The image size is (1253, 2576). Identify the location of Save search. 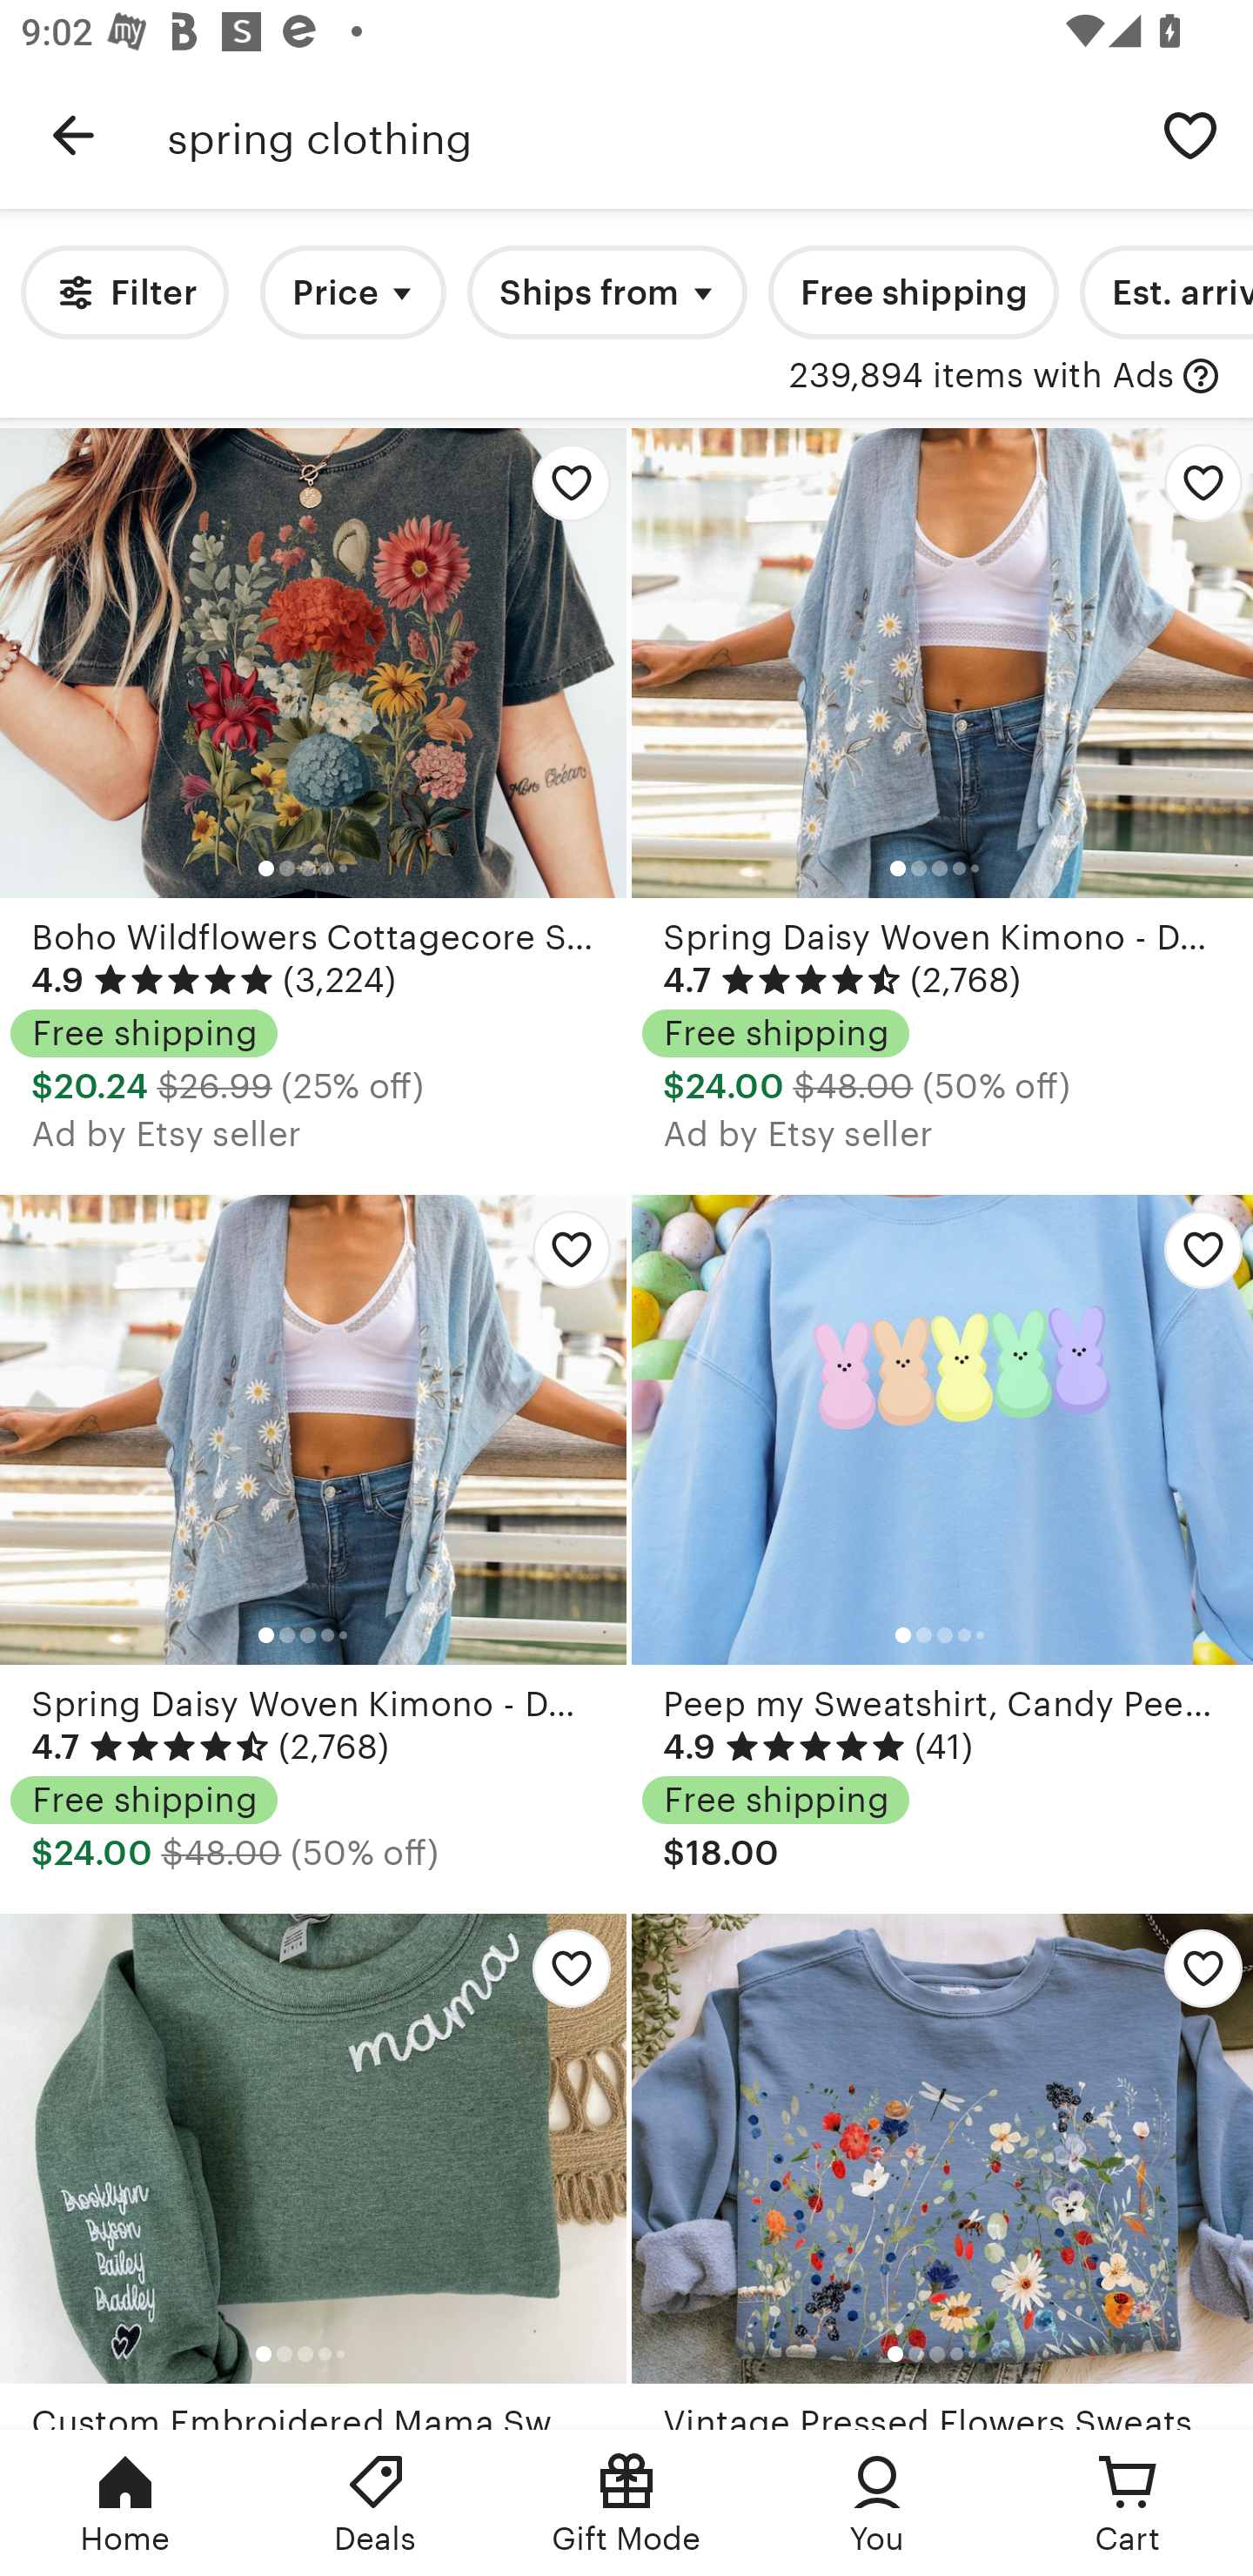
(1190, 134).